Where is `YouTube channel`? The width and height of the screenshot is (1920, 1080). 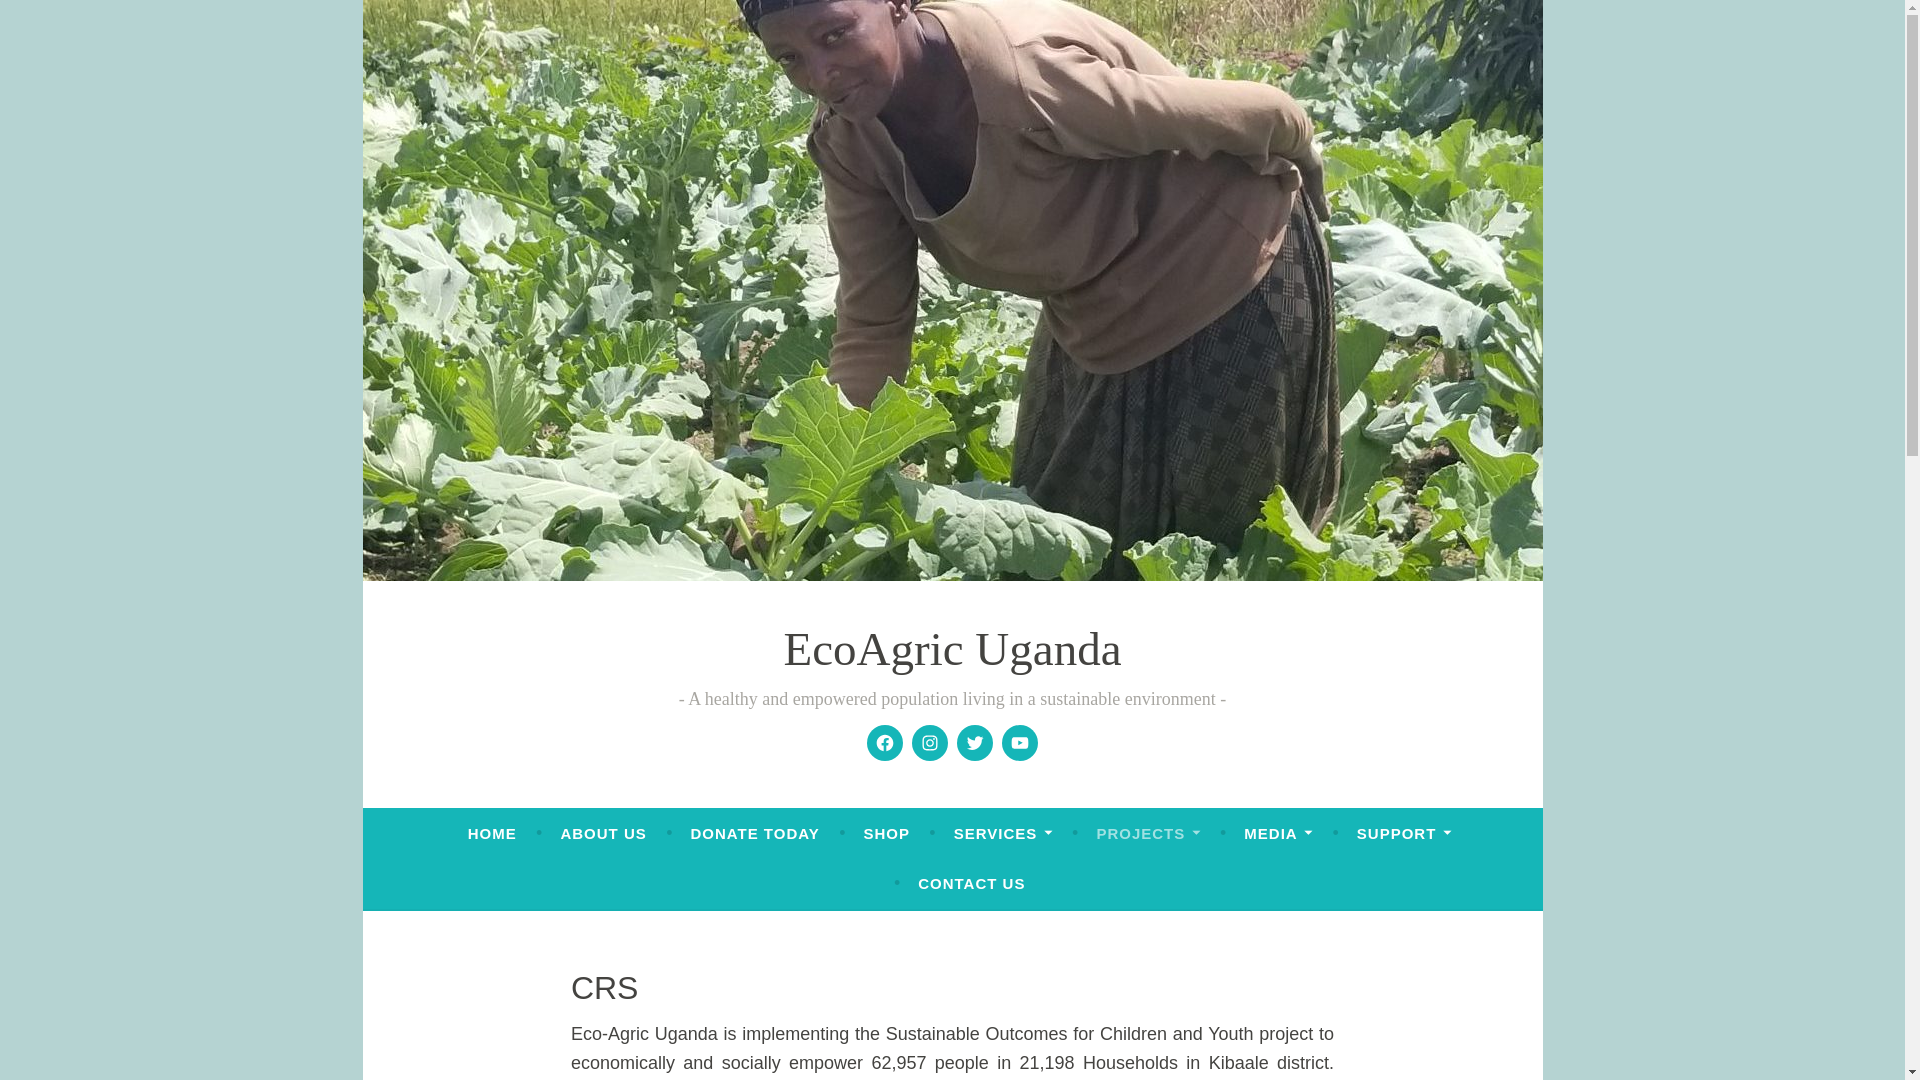
YouTube channel is located at coordinates (1019, 742).